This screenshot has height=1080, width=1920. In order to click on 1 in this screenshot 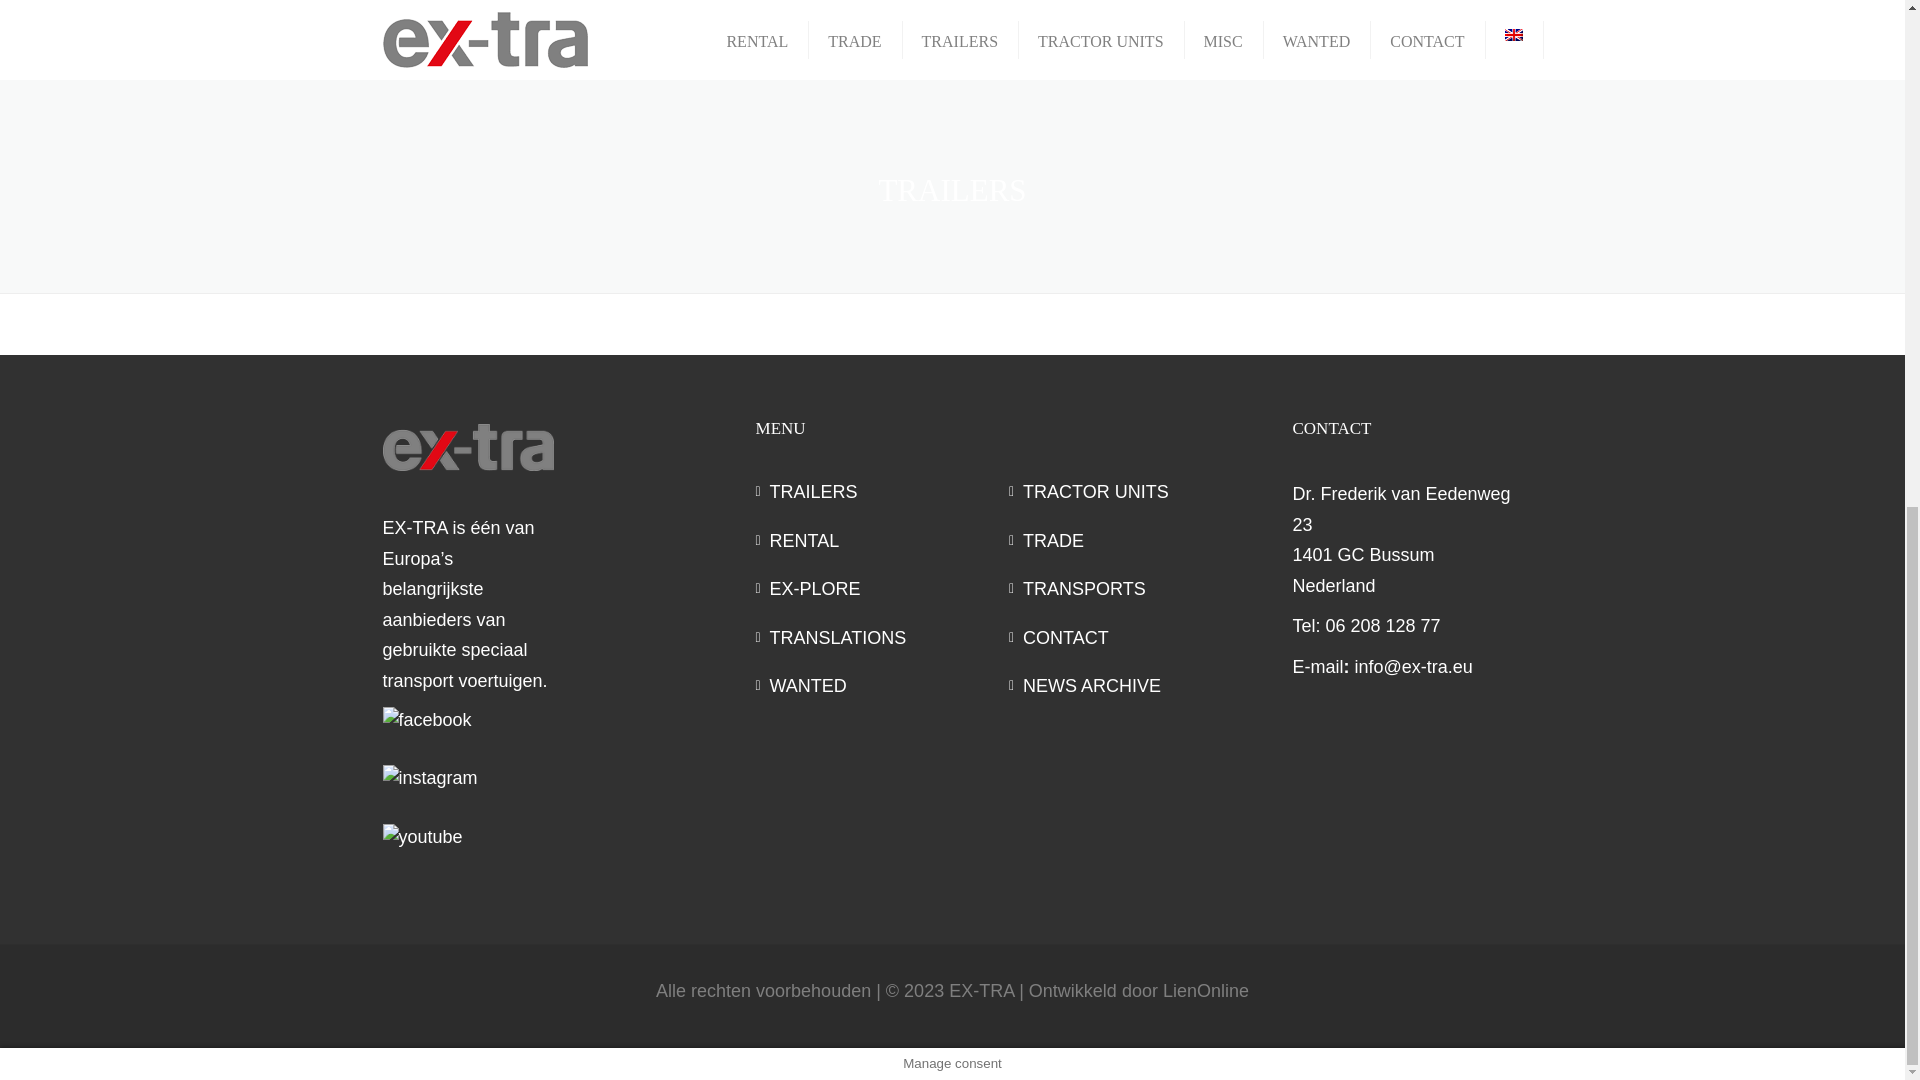, I will do `click(952, 10)`.